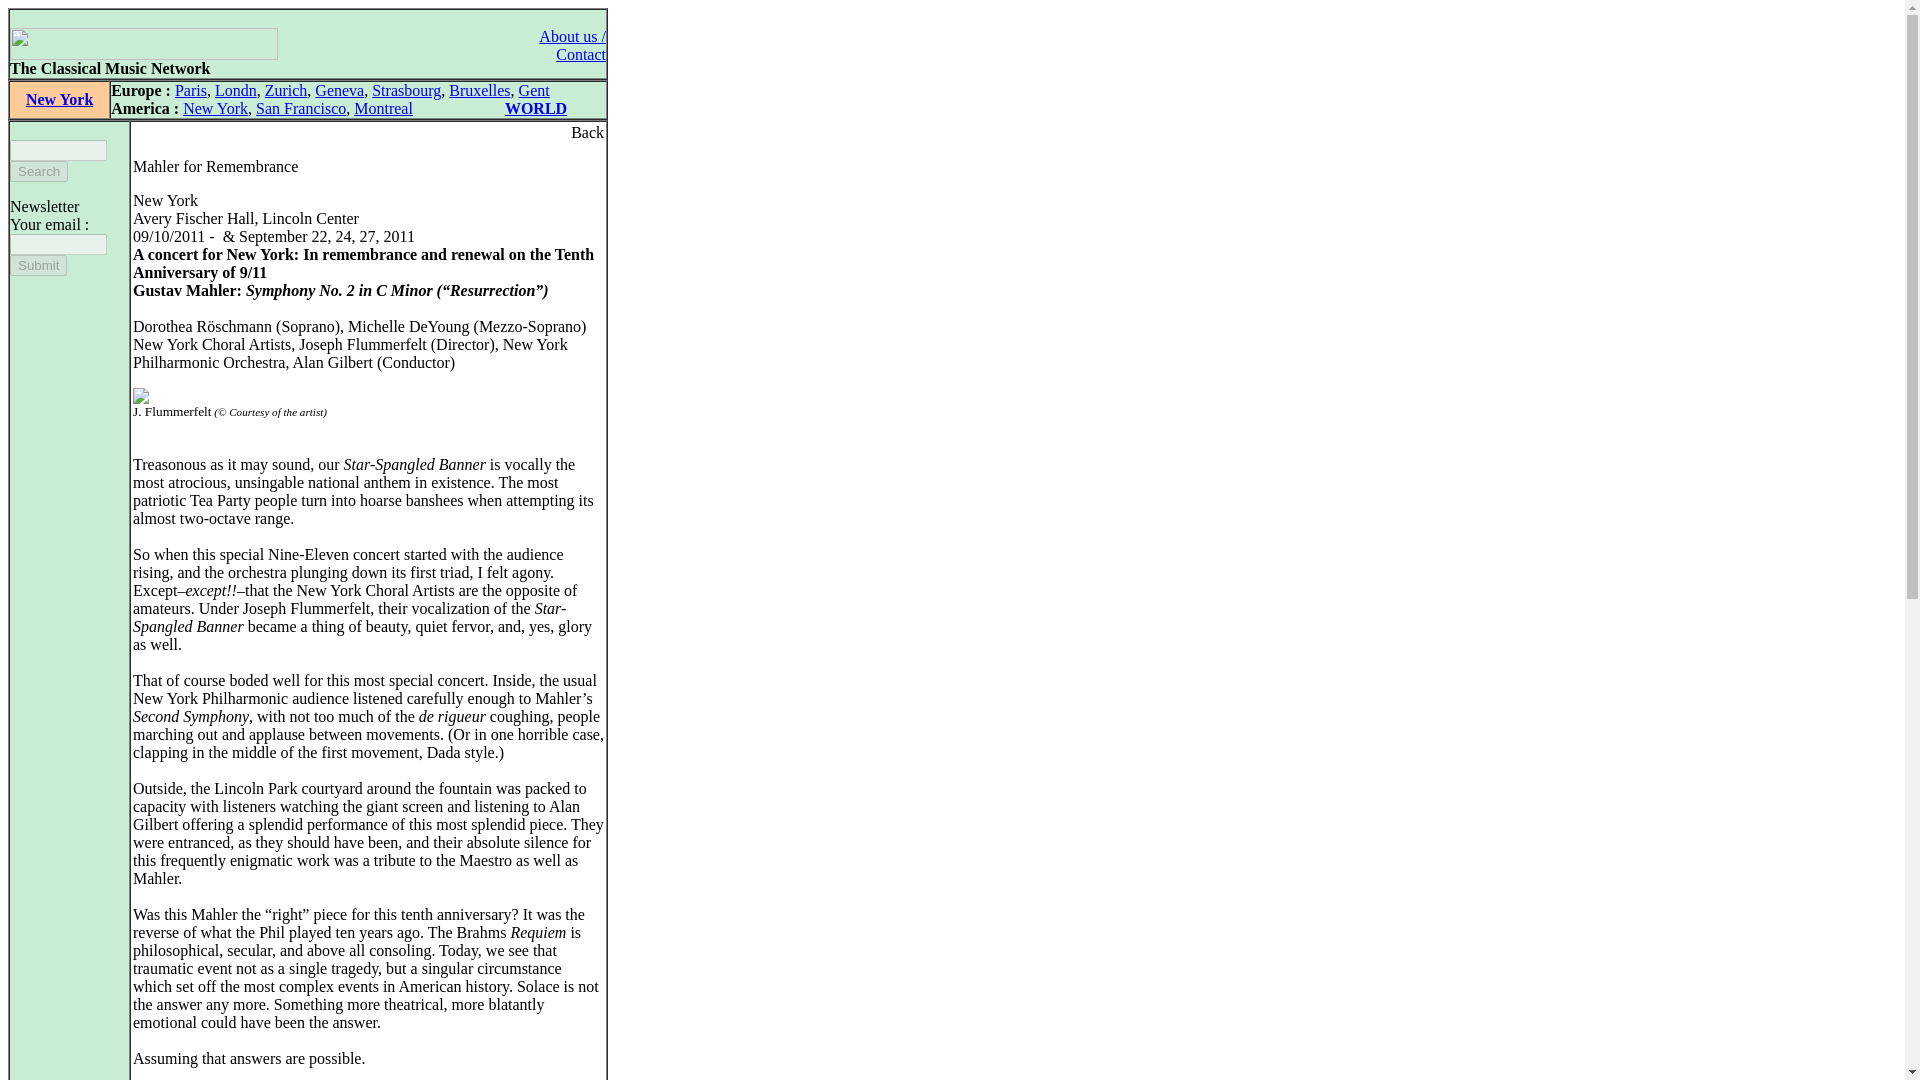  I want to click on Strasbourg, so click(406, 90).